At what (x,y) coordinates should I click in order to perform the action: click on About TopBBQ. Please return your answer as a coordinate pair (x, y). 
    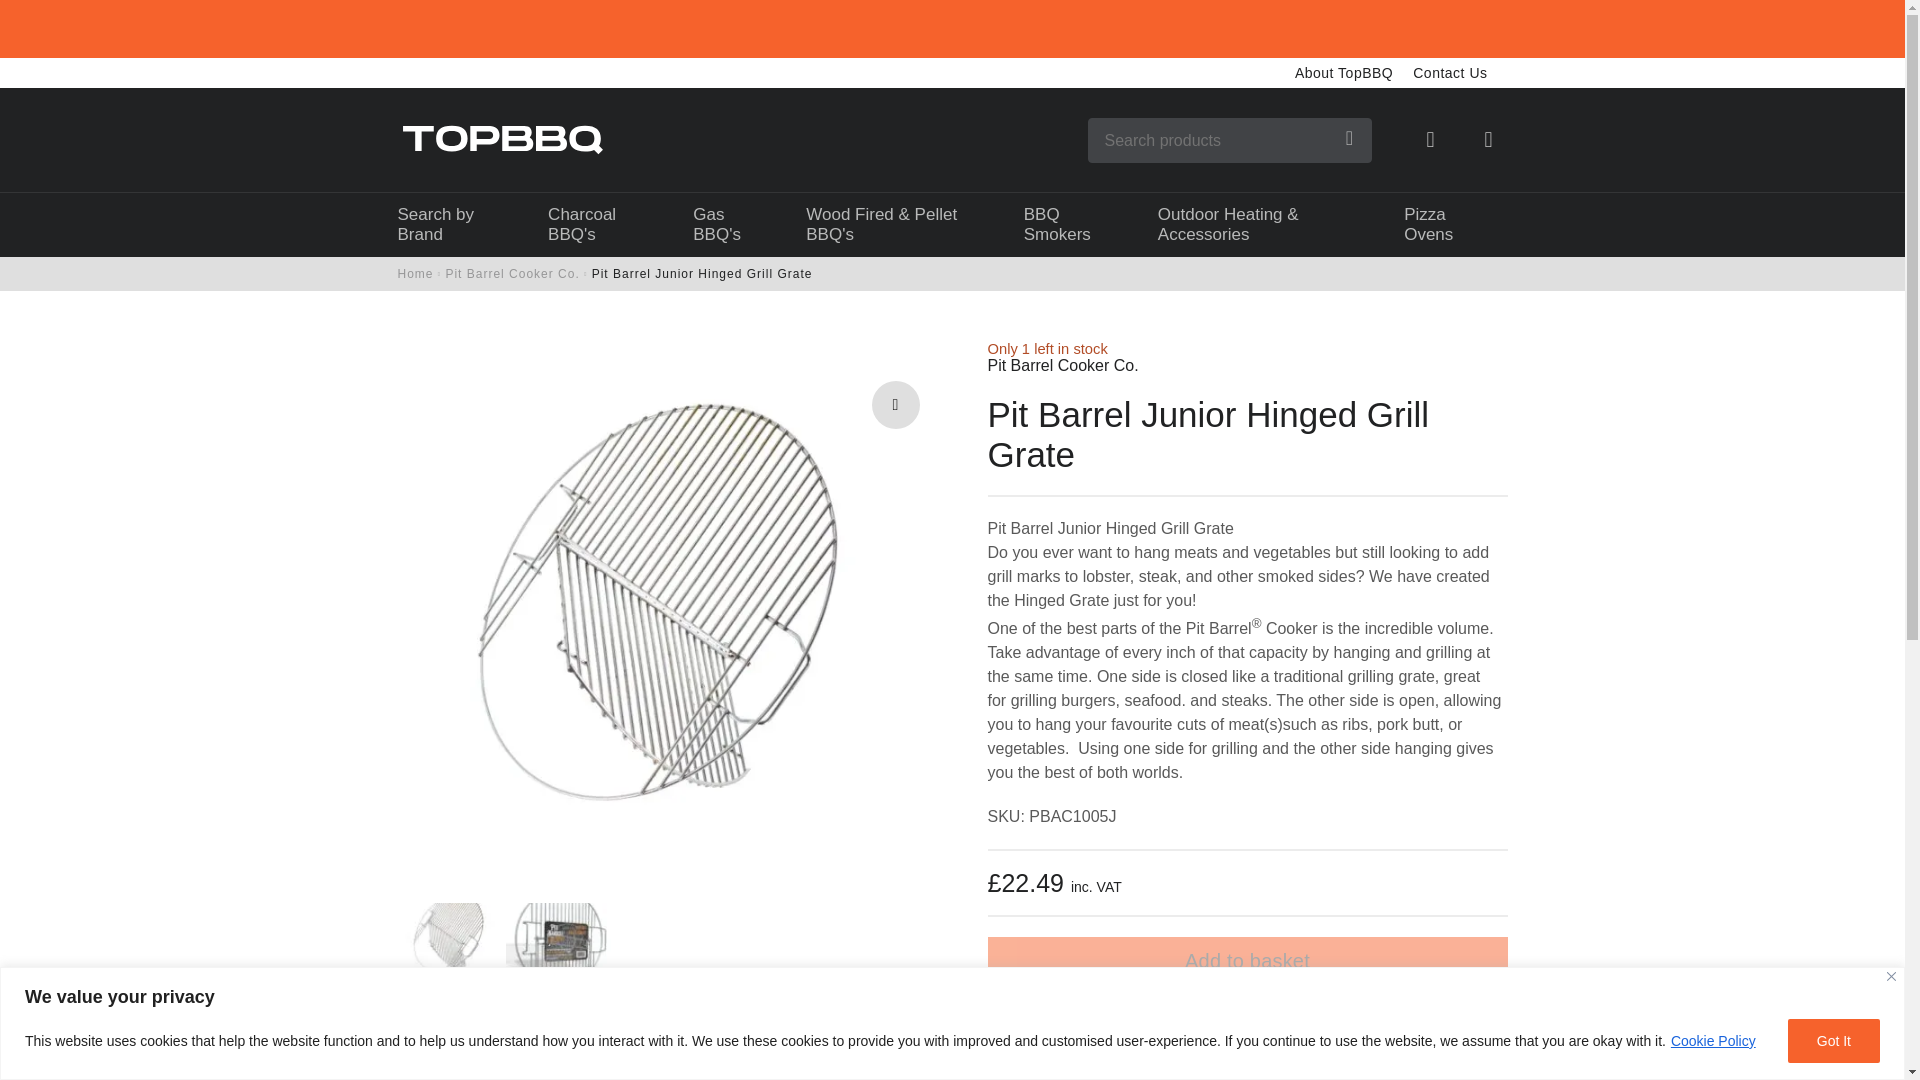
    Looking at the image, I should click on (1344, 76).